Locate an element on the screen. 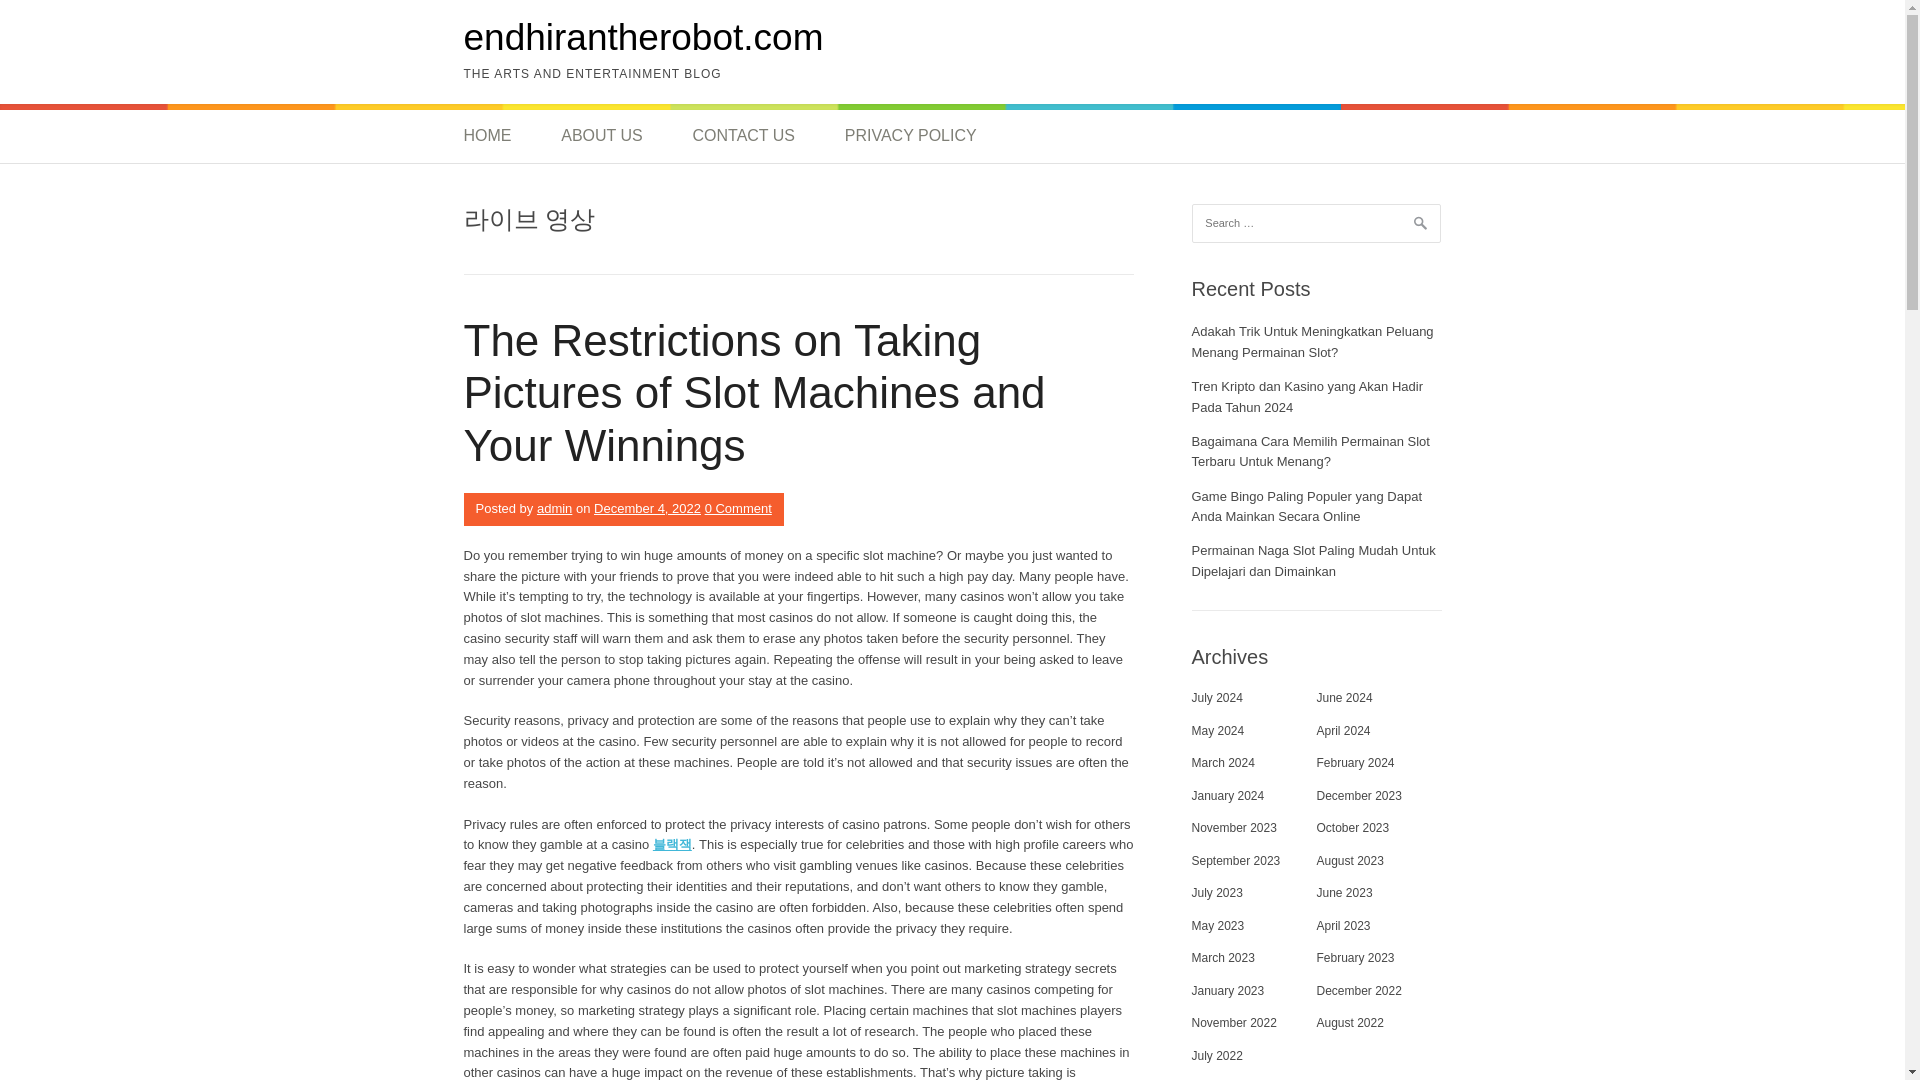  February 2024 is located at coordinates (1354, 763).